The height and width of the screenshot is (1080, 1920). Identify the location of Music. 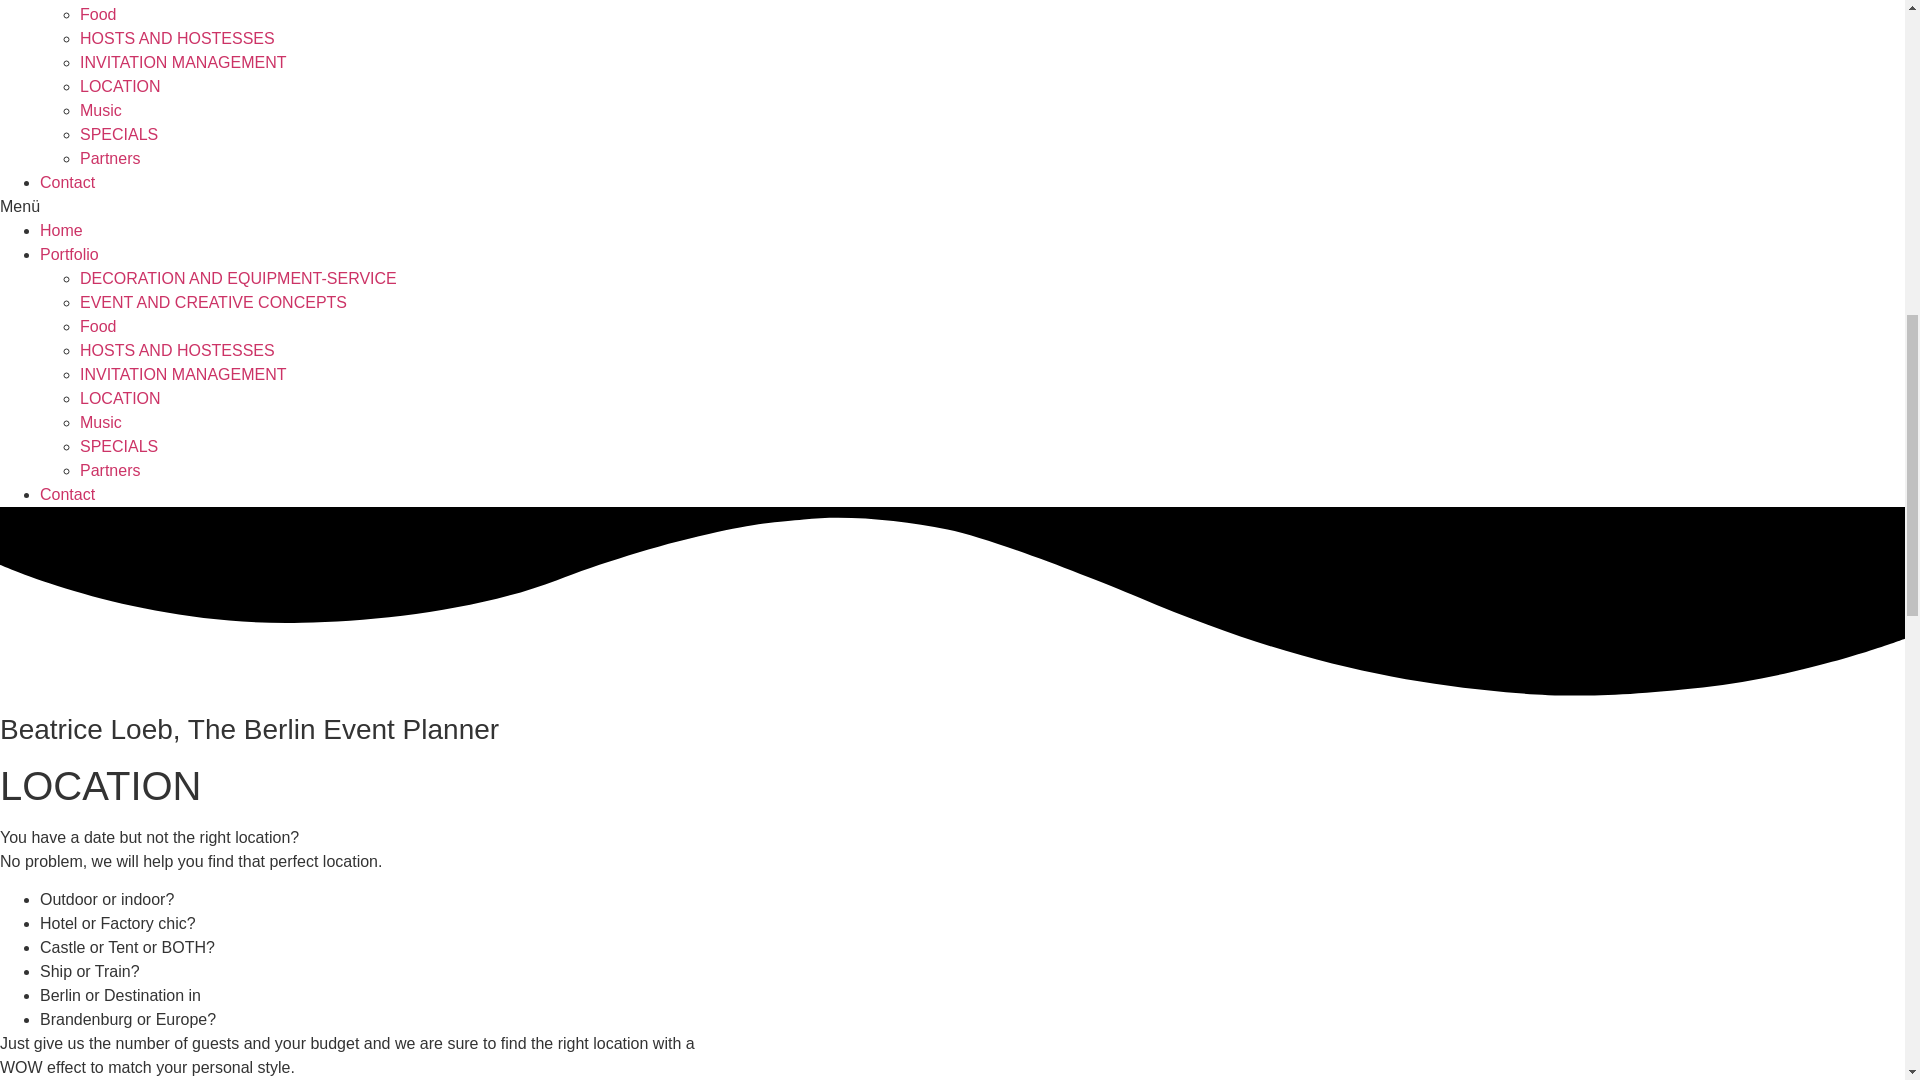
(101, 110).